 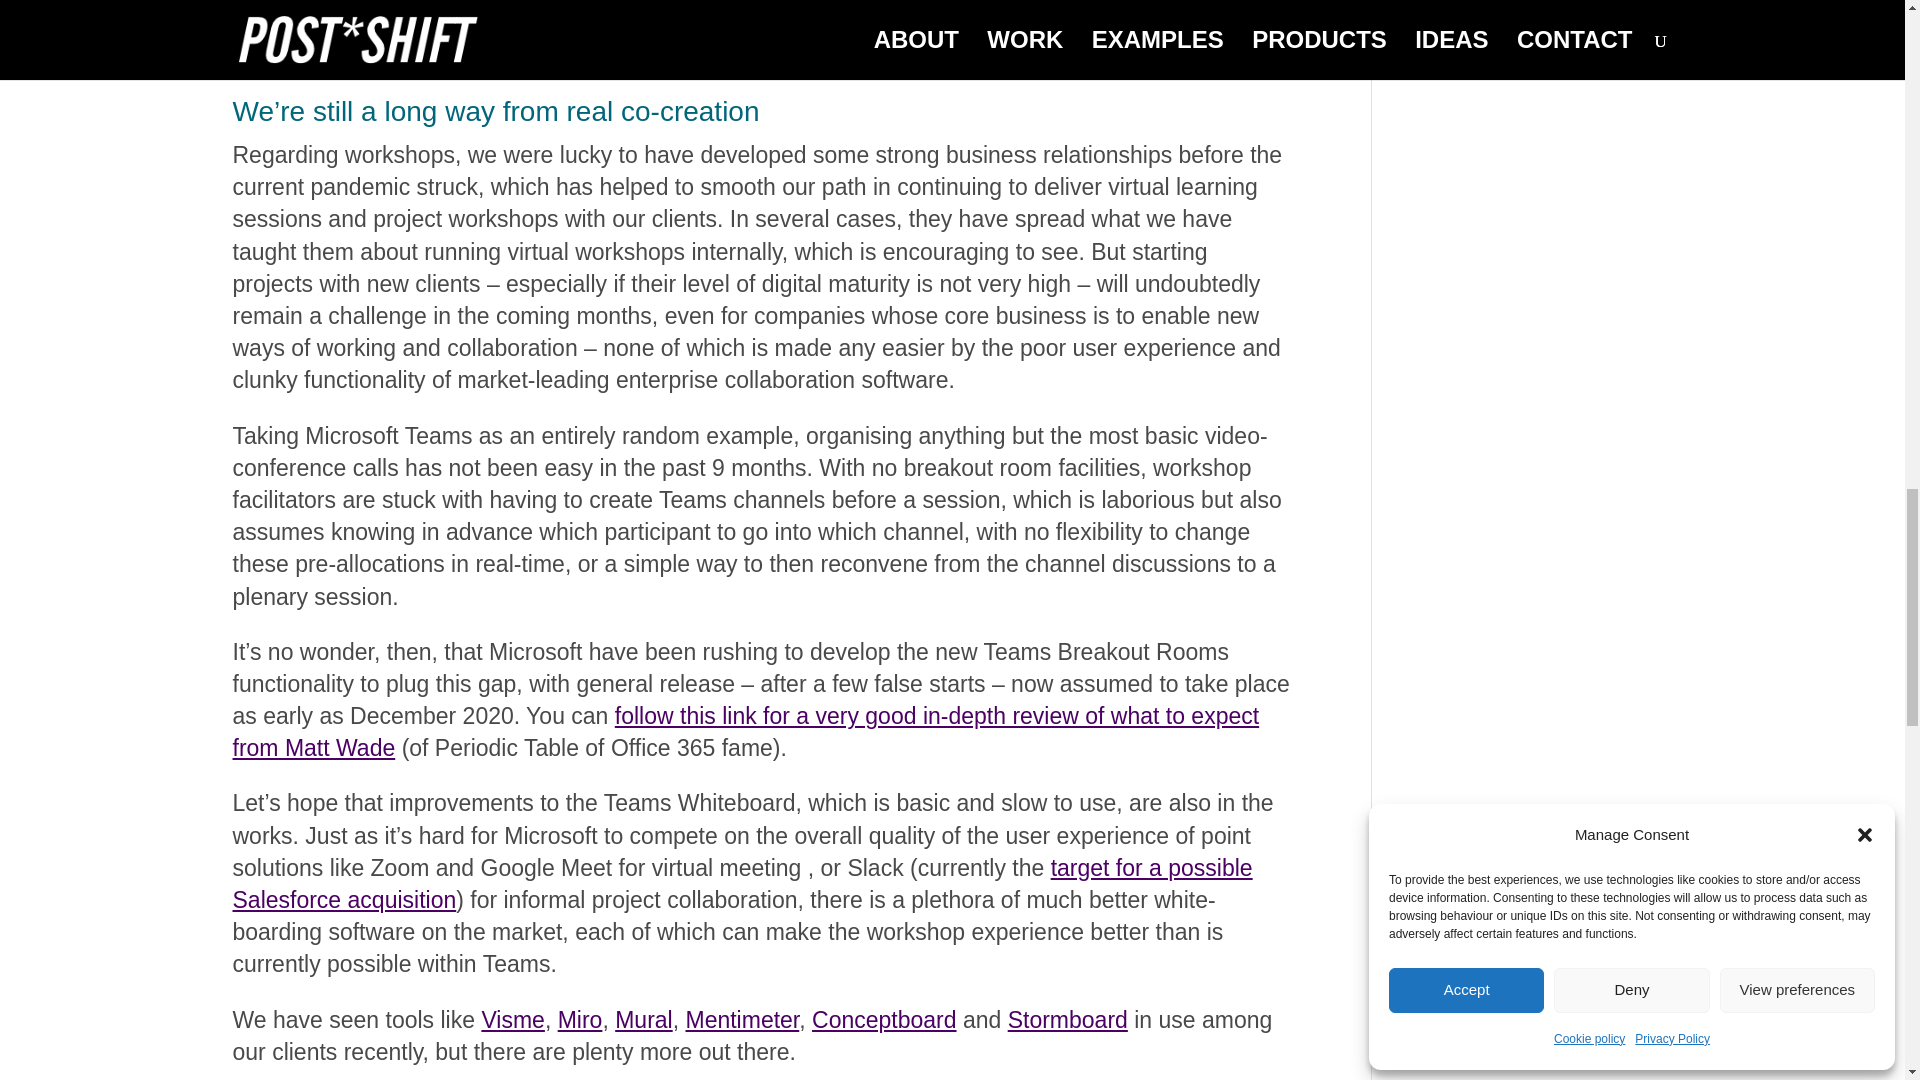 I want to click on Visme, so click(x=513, y=1019).